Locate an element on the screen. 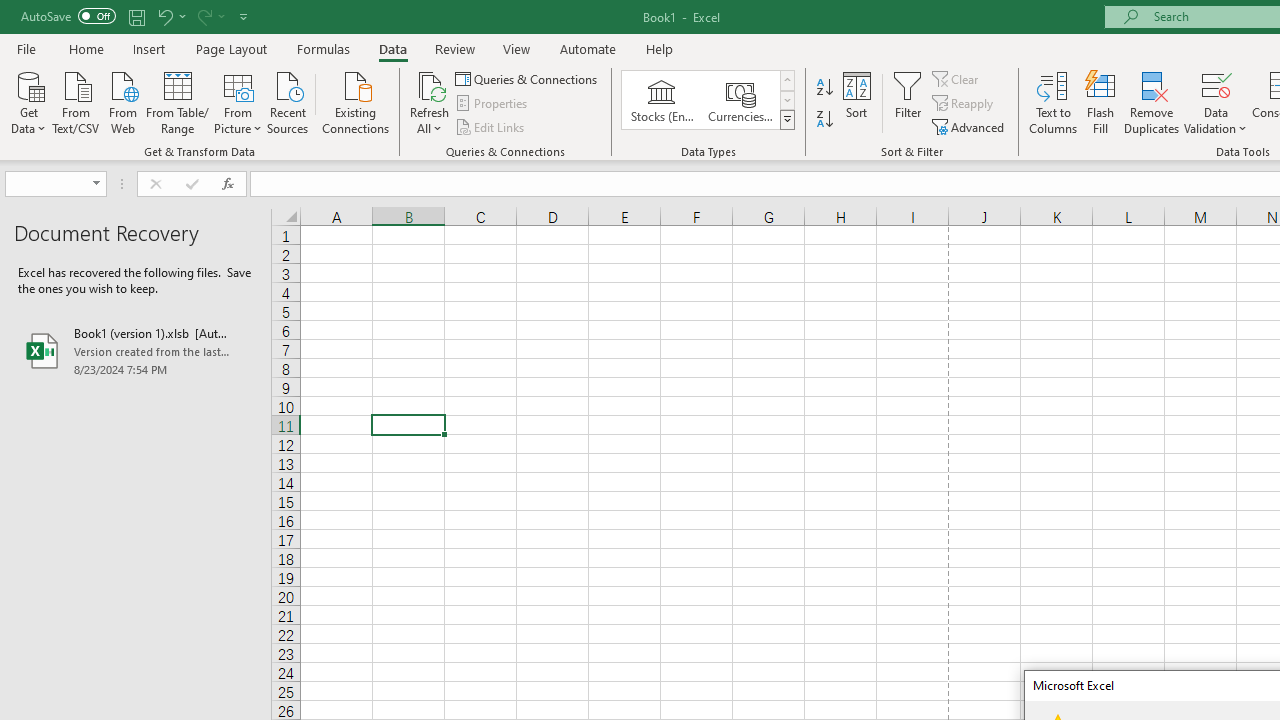  Sort... is located at coordinates (856, 102).